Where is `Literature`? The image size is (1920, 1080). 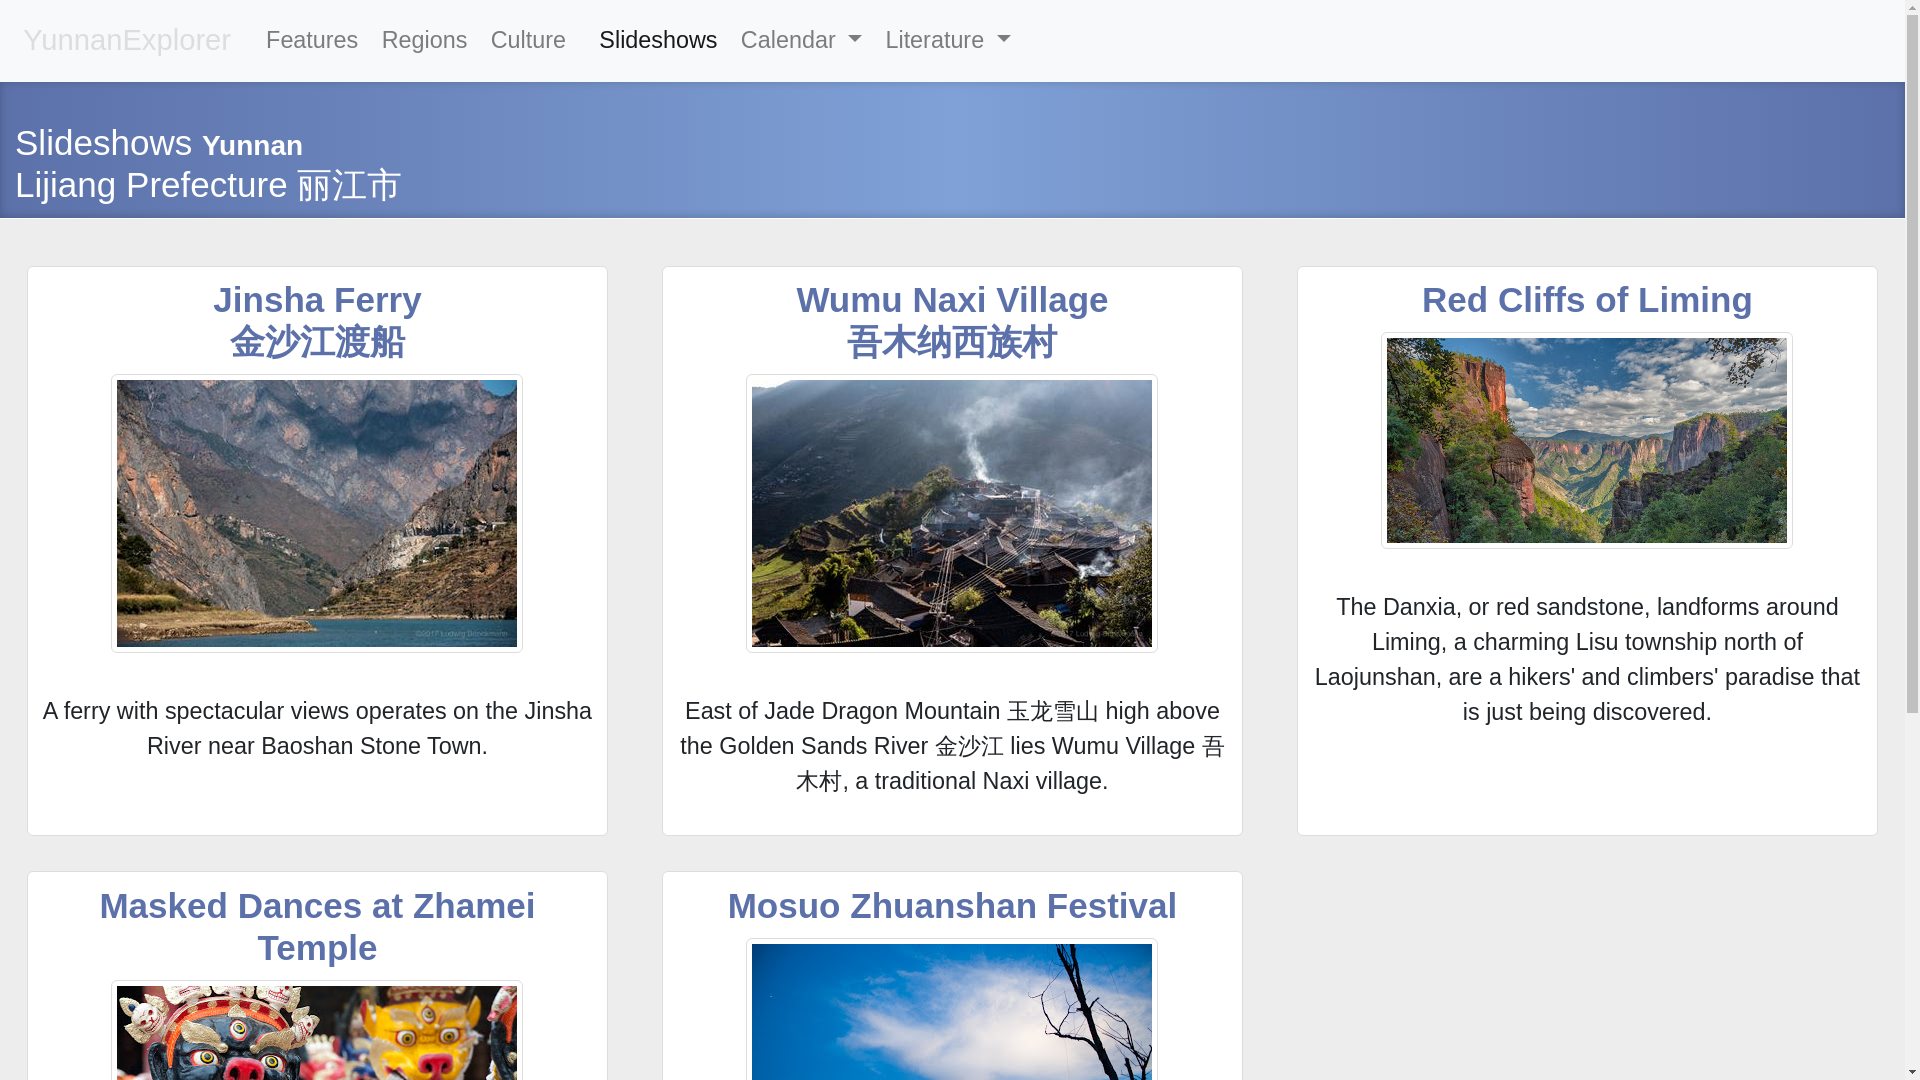 Literature is located at coordinates (947, 40).